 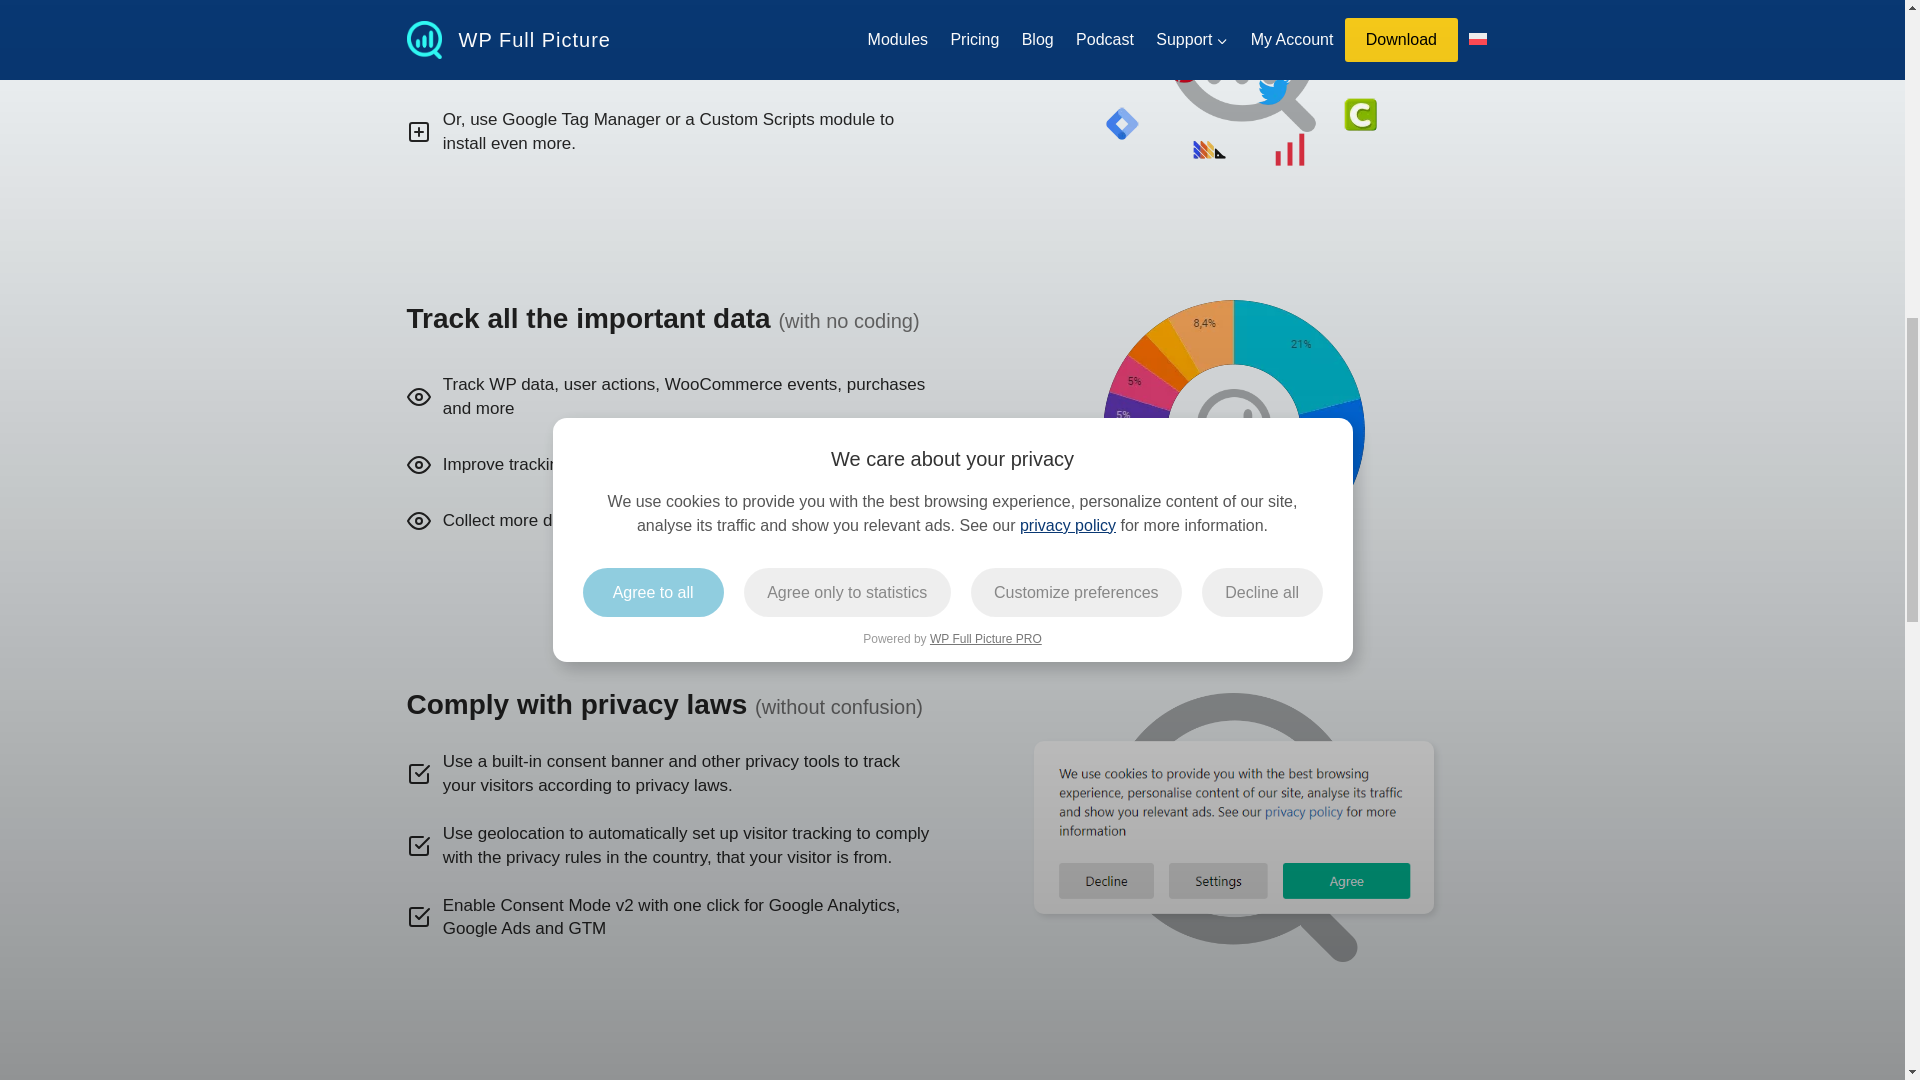 I want to click on Home 6, so click(x=1234, y=826).